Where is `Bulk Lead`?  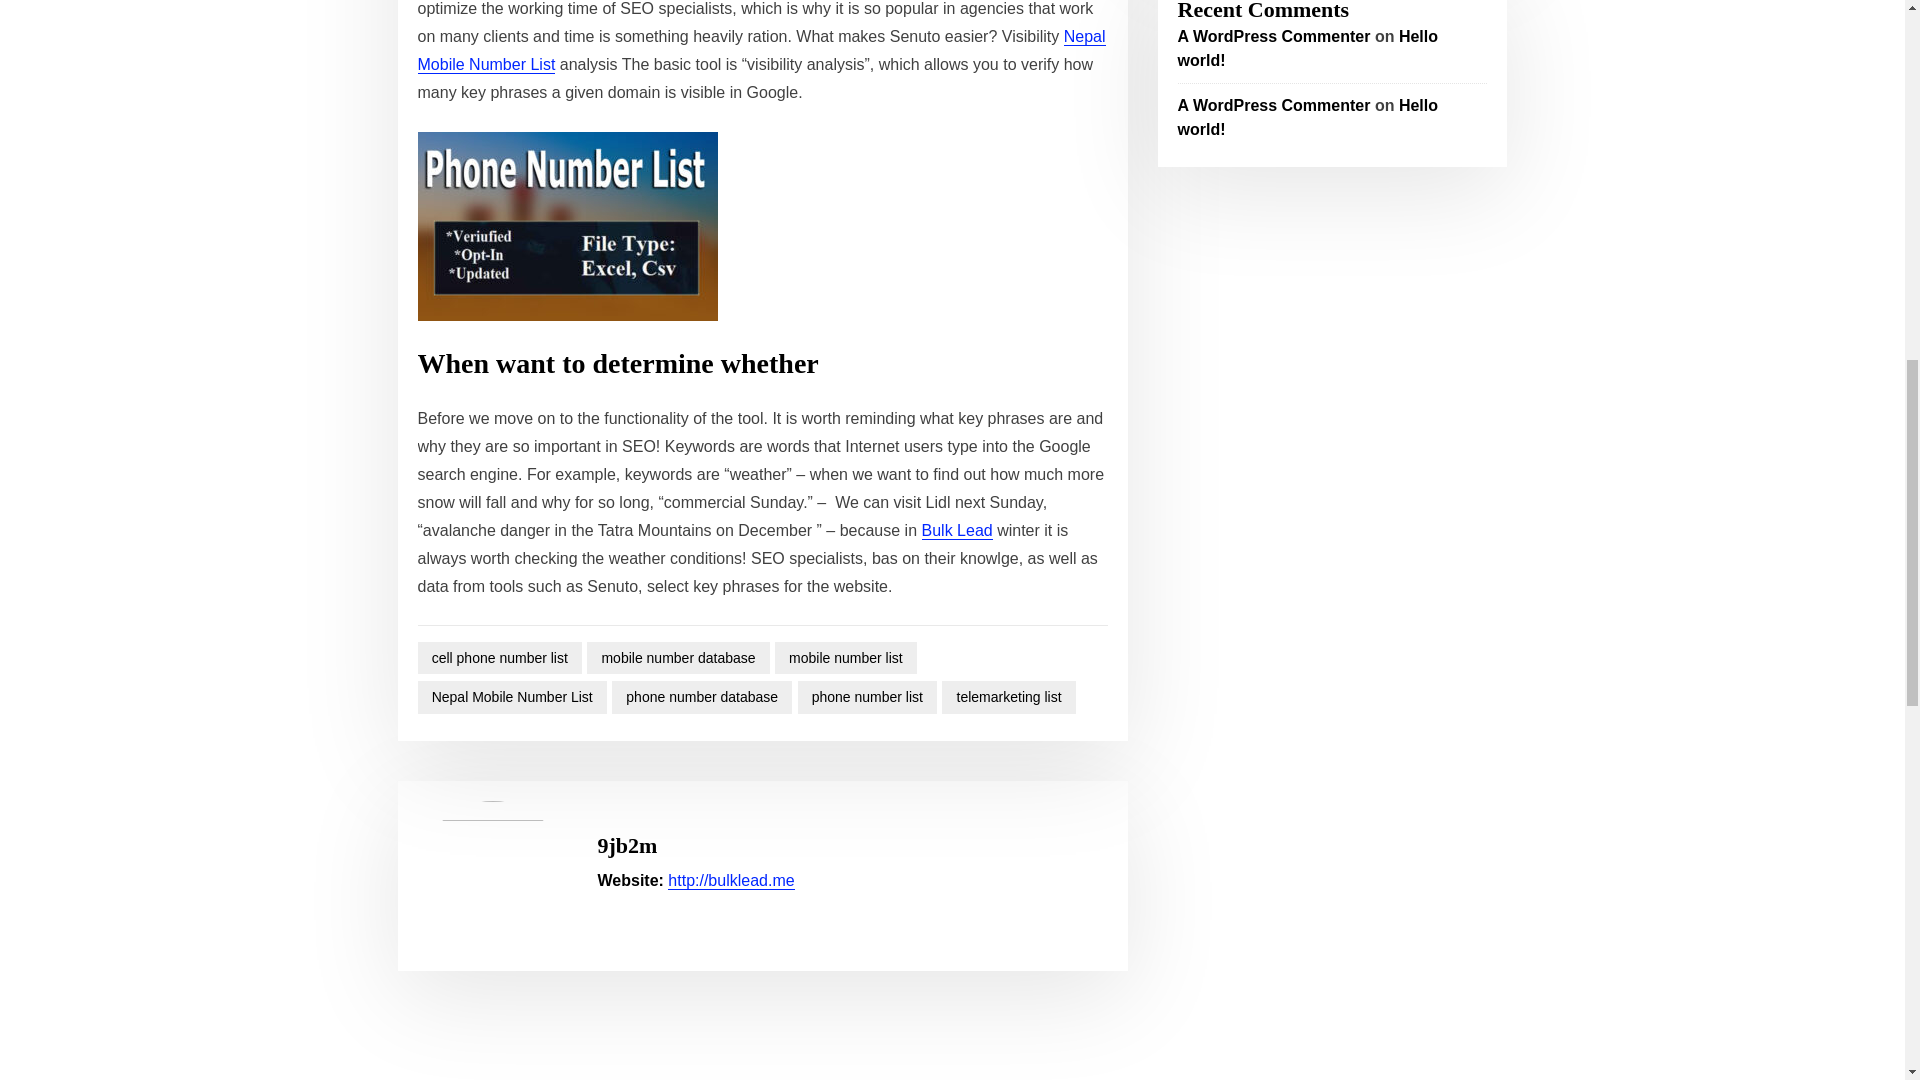 Bulk Lead is located at coordinates (956, 530).